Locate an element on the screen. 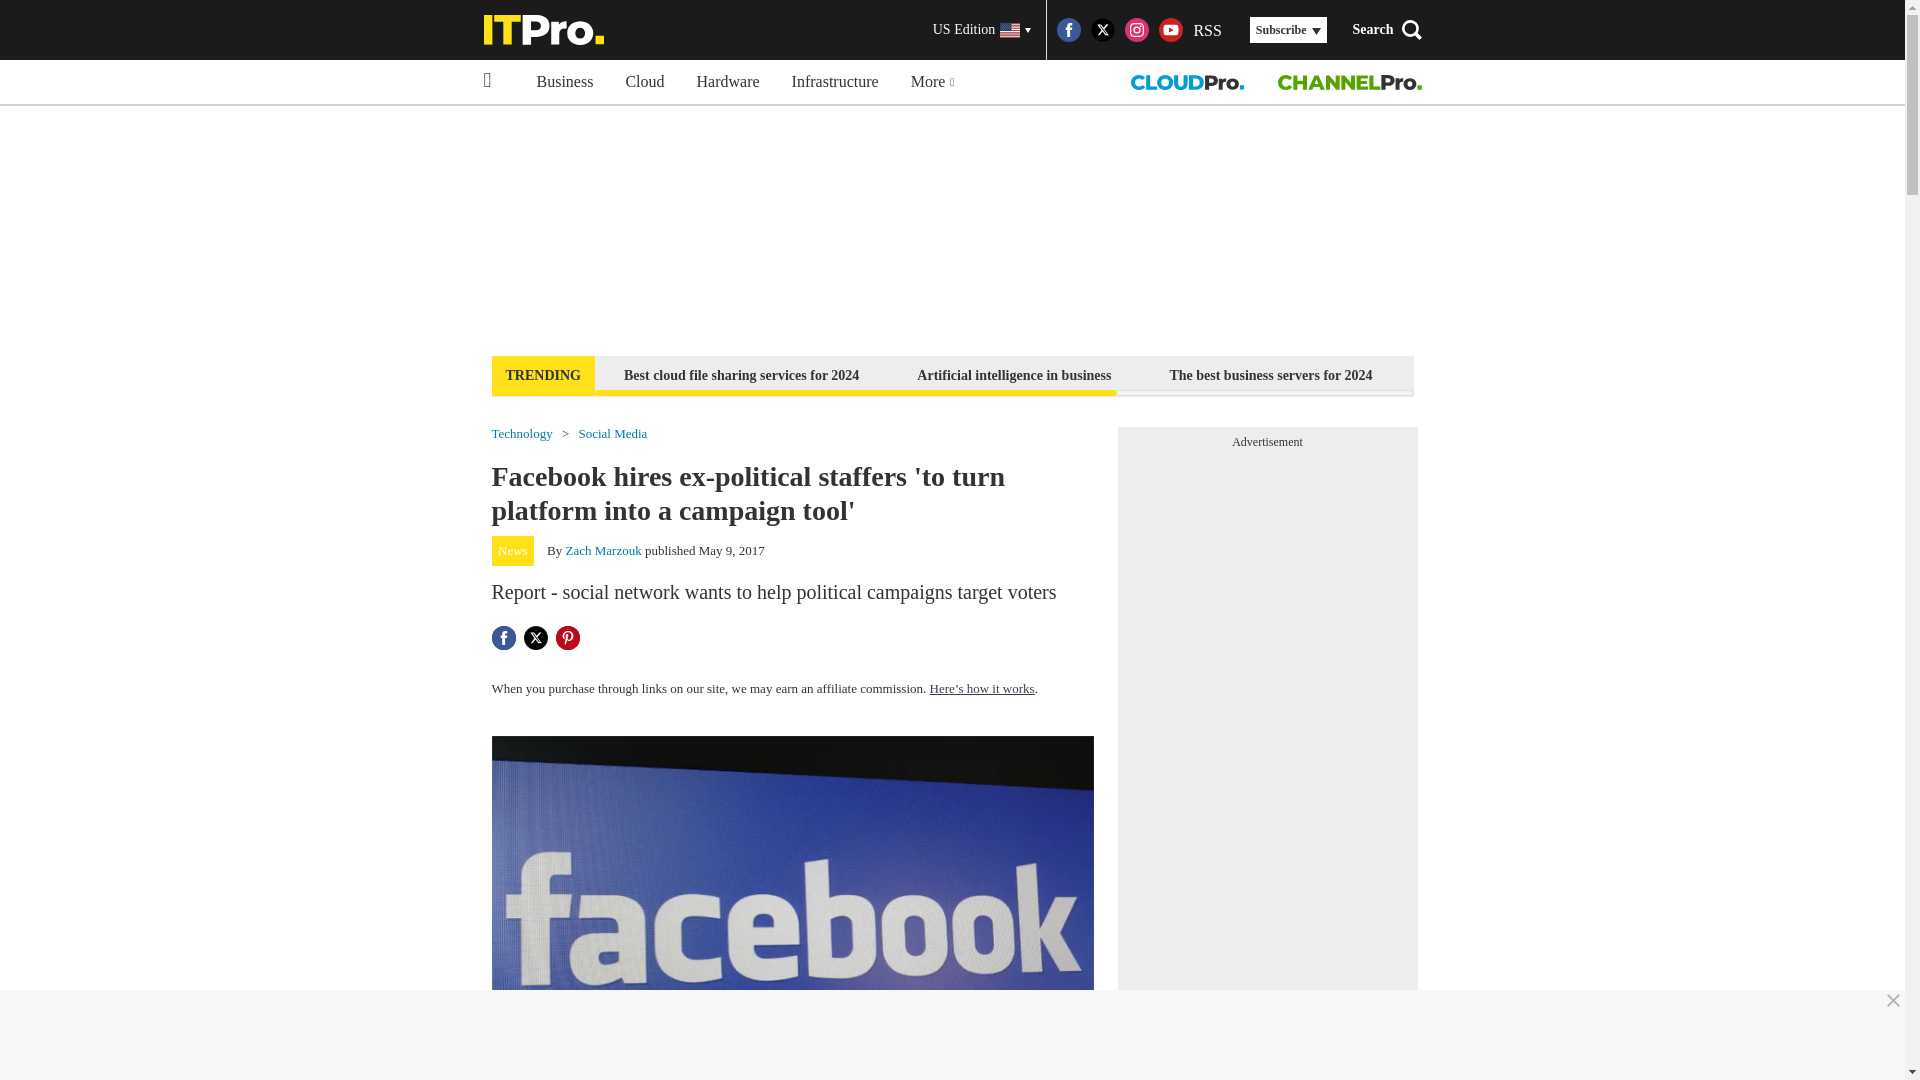  Cloud is located at coordinates (644, 82).